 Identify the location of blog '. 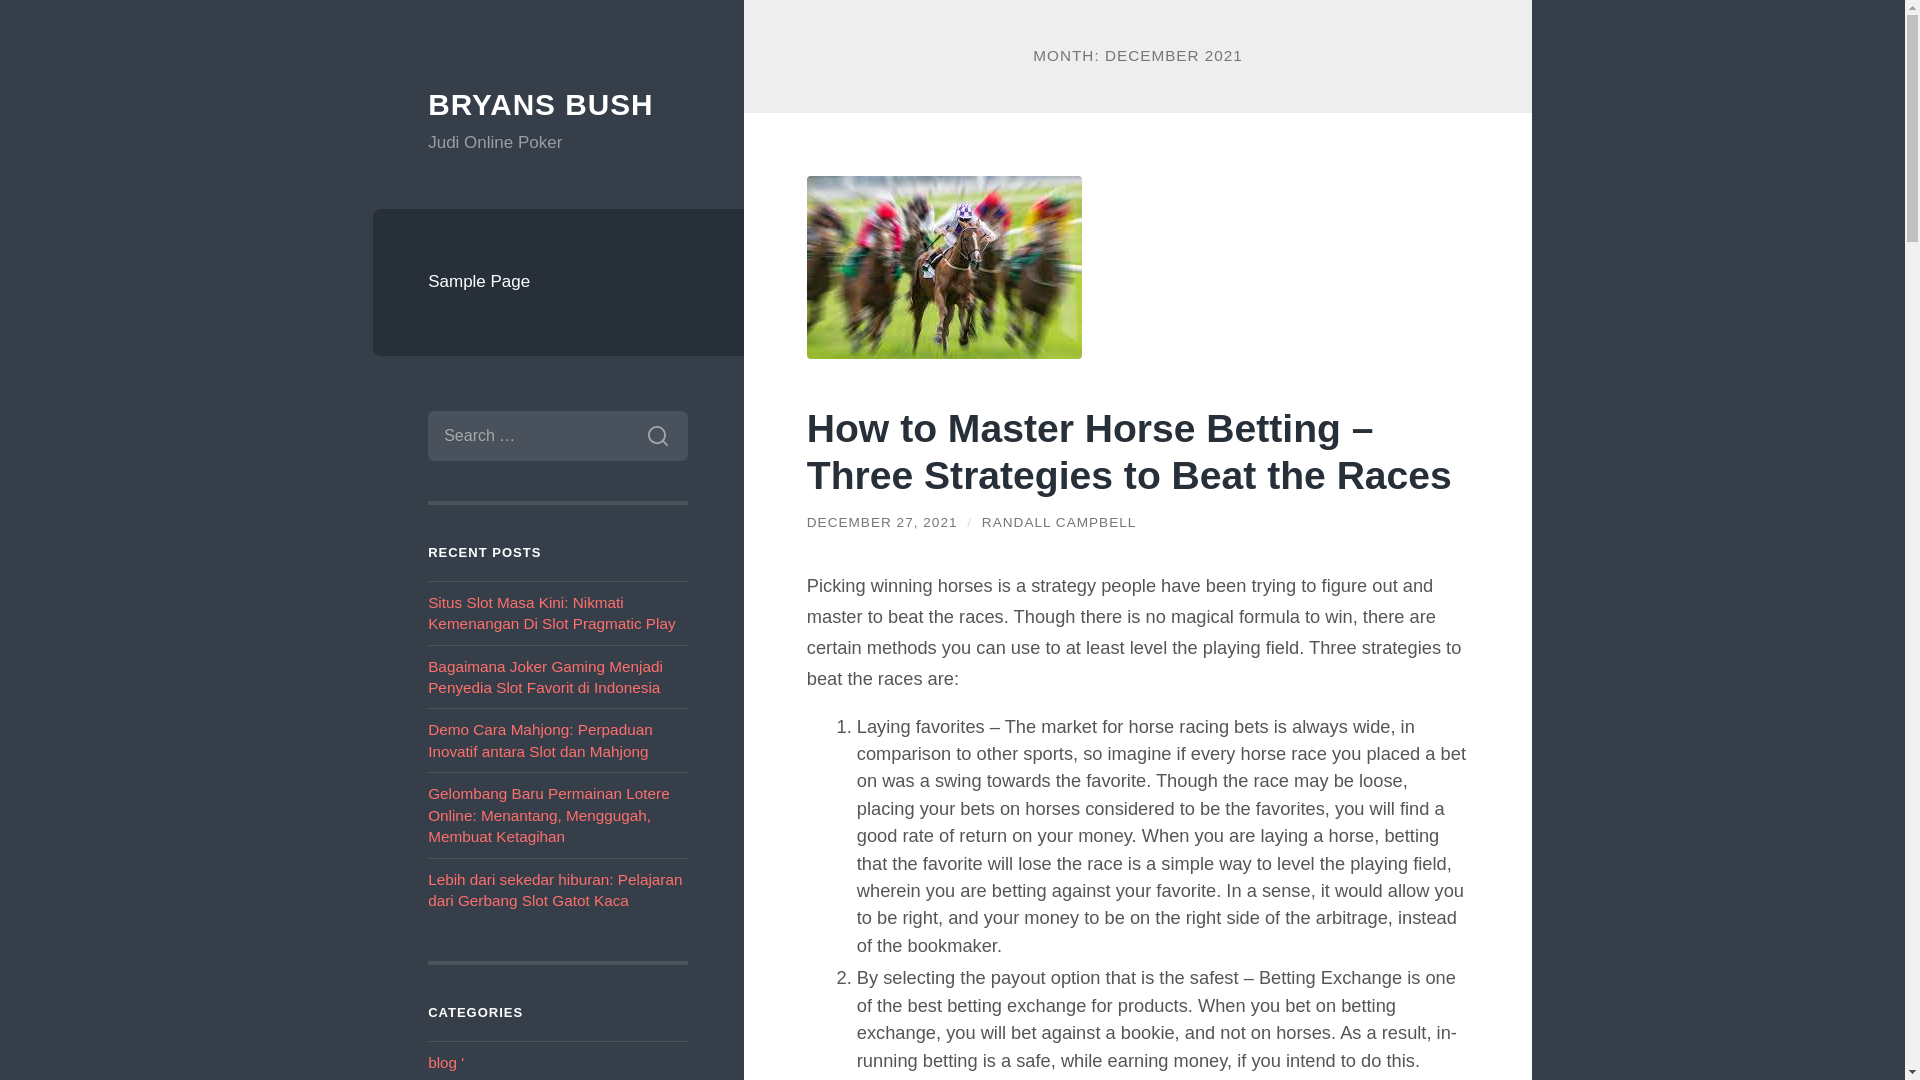
(446, 1062).